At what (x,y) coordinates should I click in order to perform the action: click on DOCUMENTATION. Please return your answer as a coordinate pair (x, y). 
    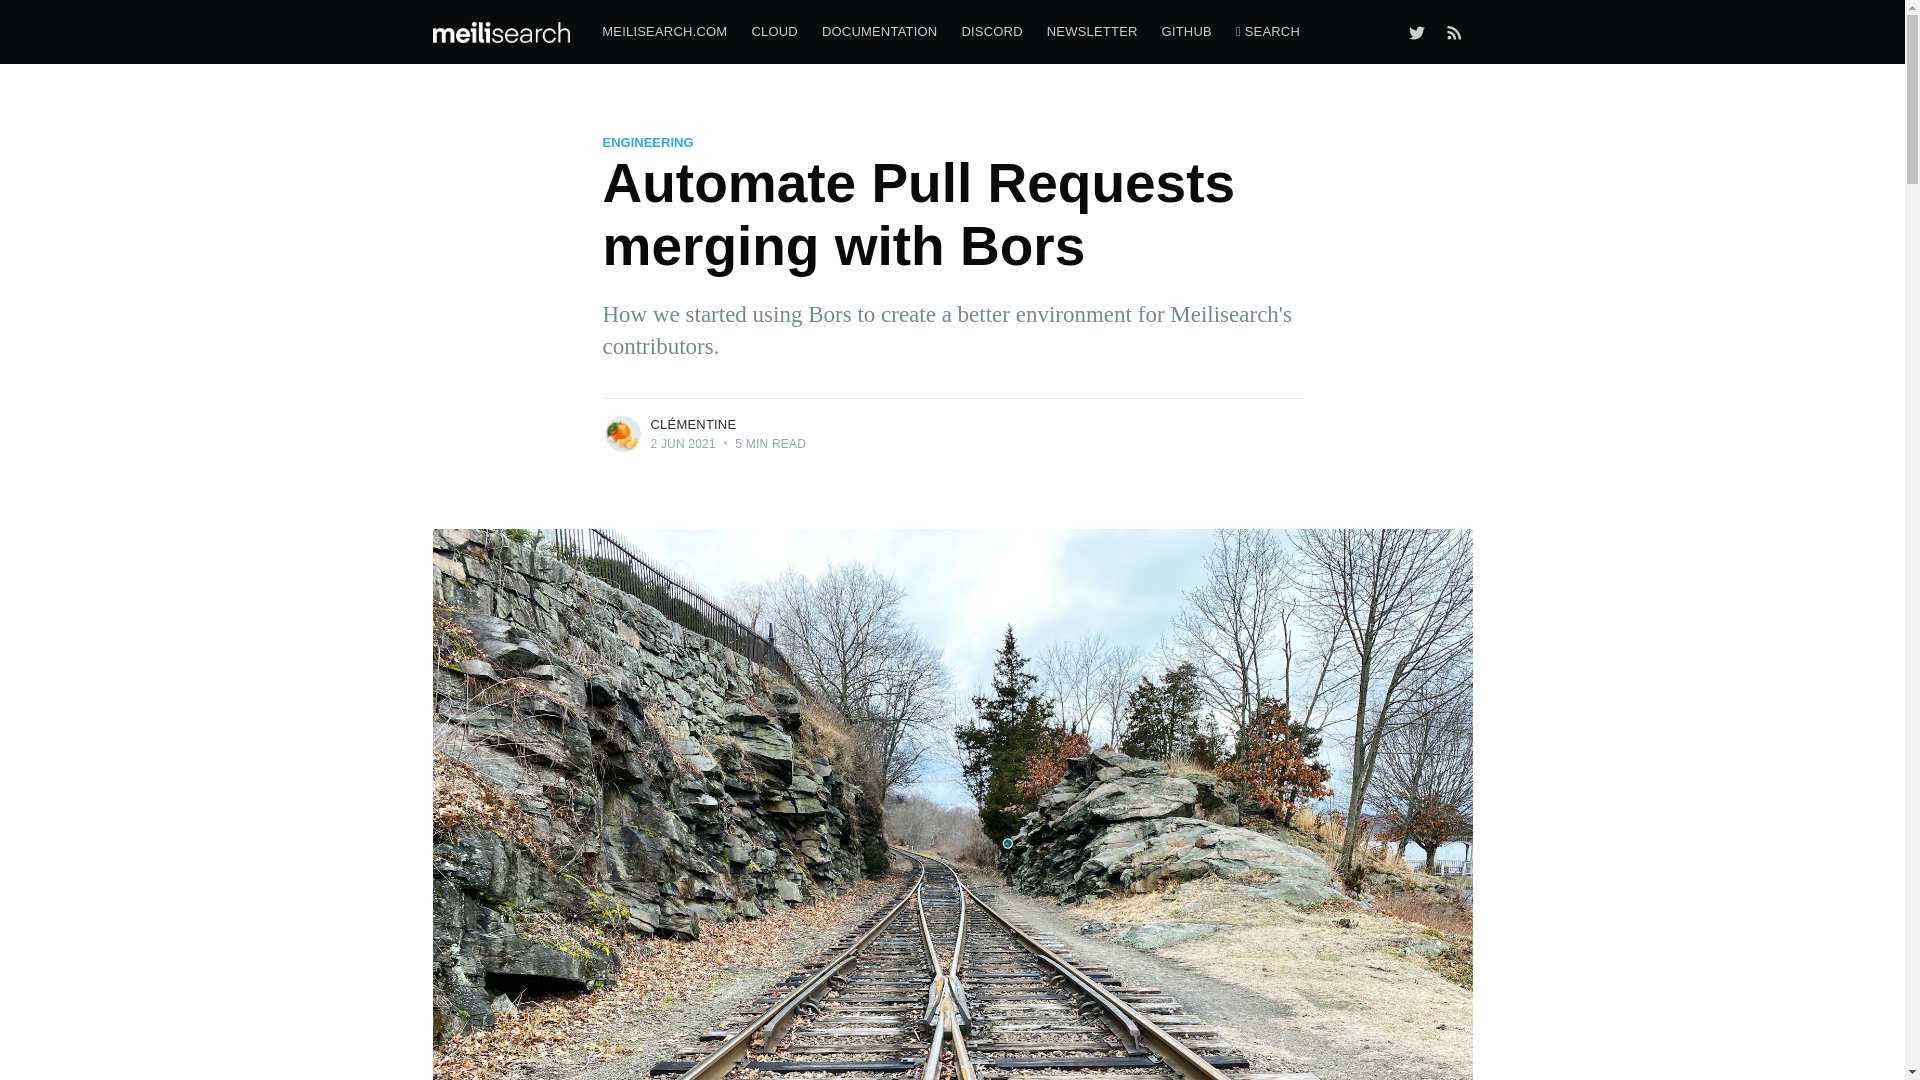
    Looking at the image, I should click on (880, 32).